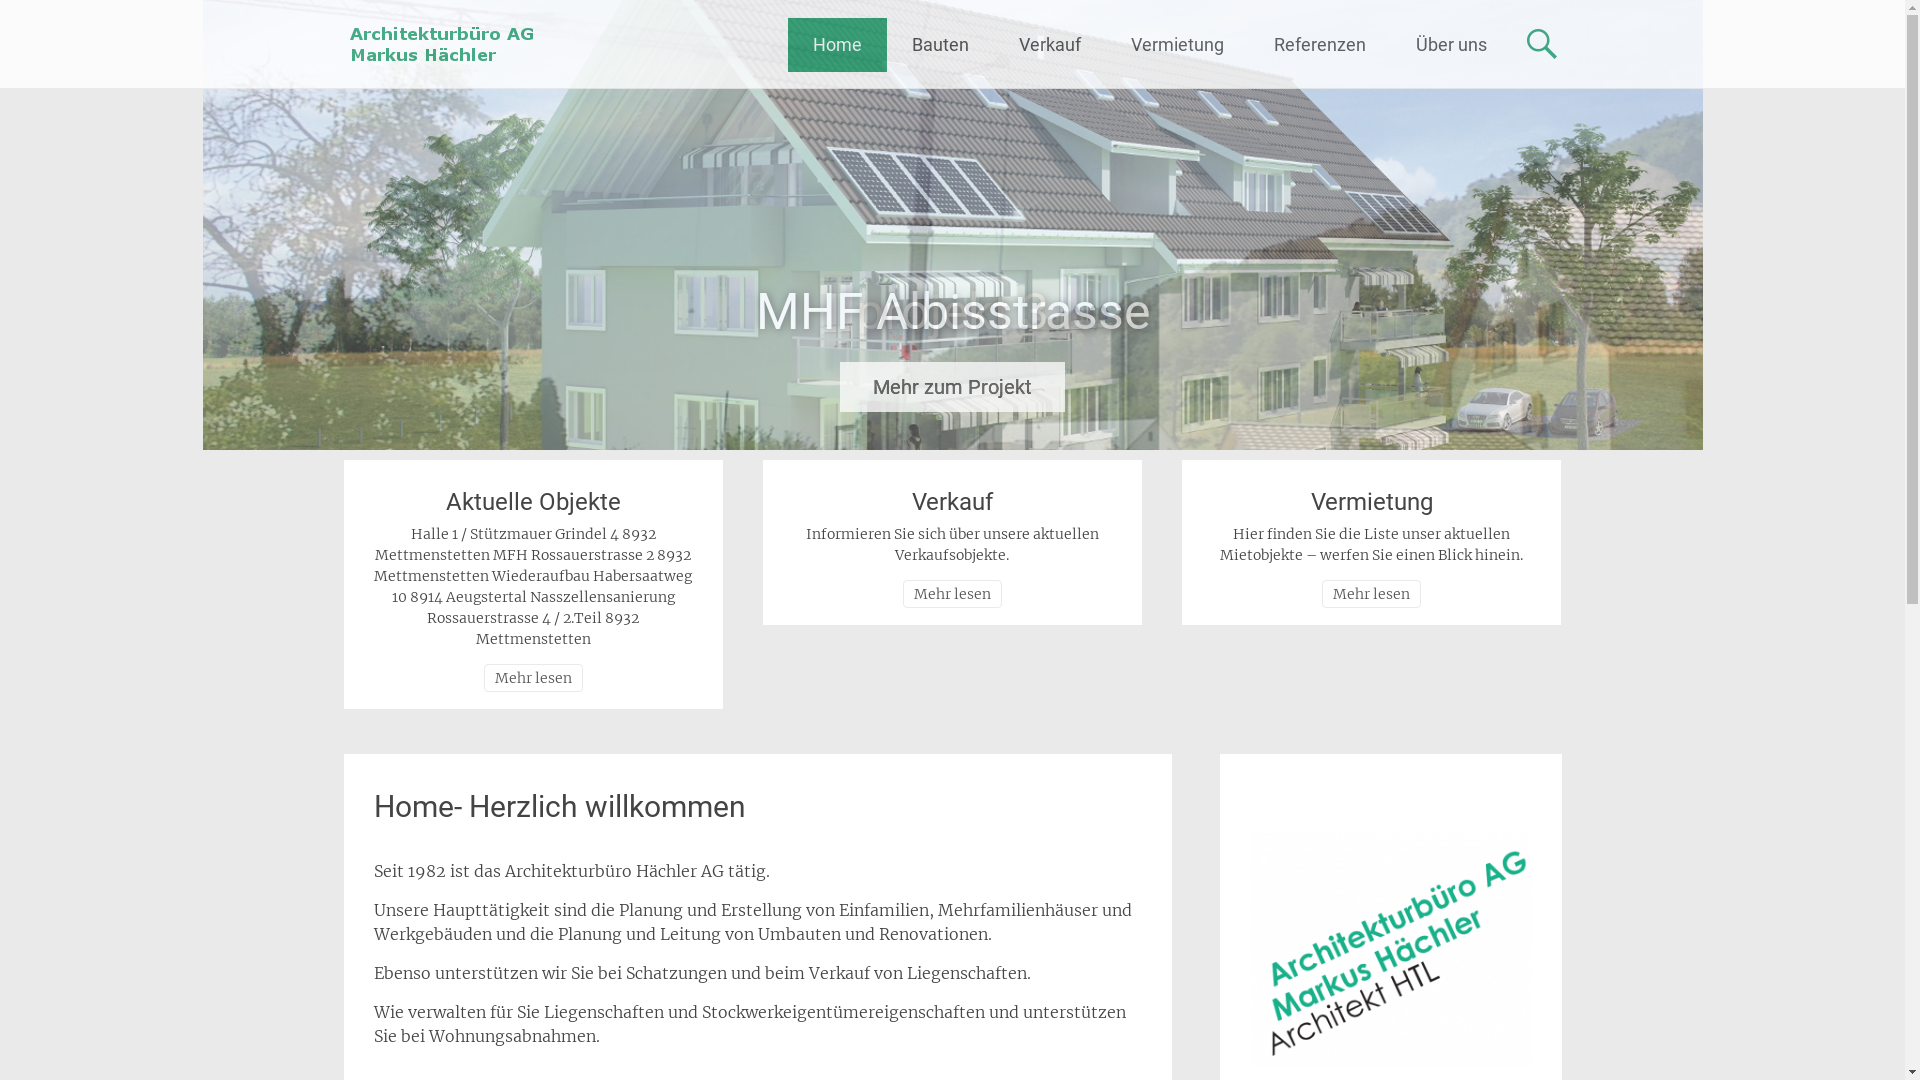  What do you see at coordinates (952, 594) in the screenshot?
I see `Mehr lesen` at bounding box center [952, 594].